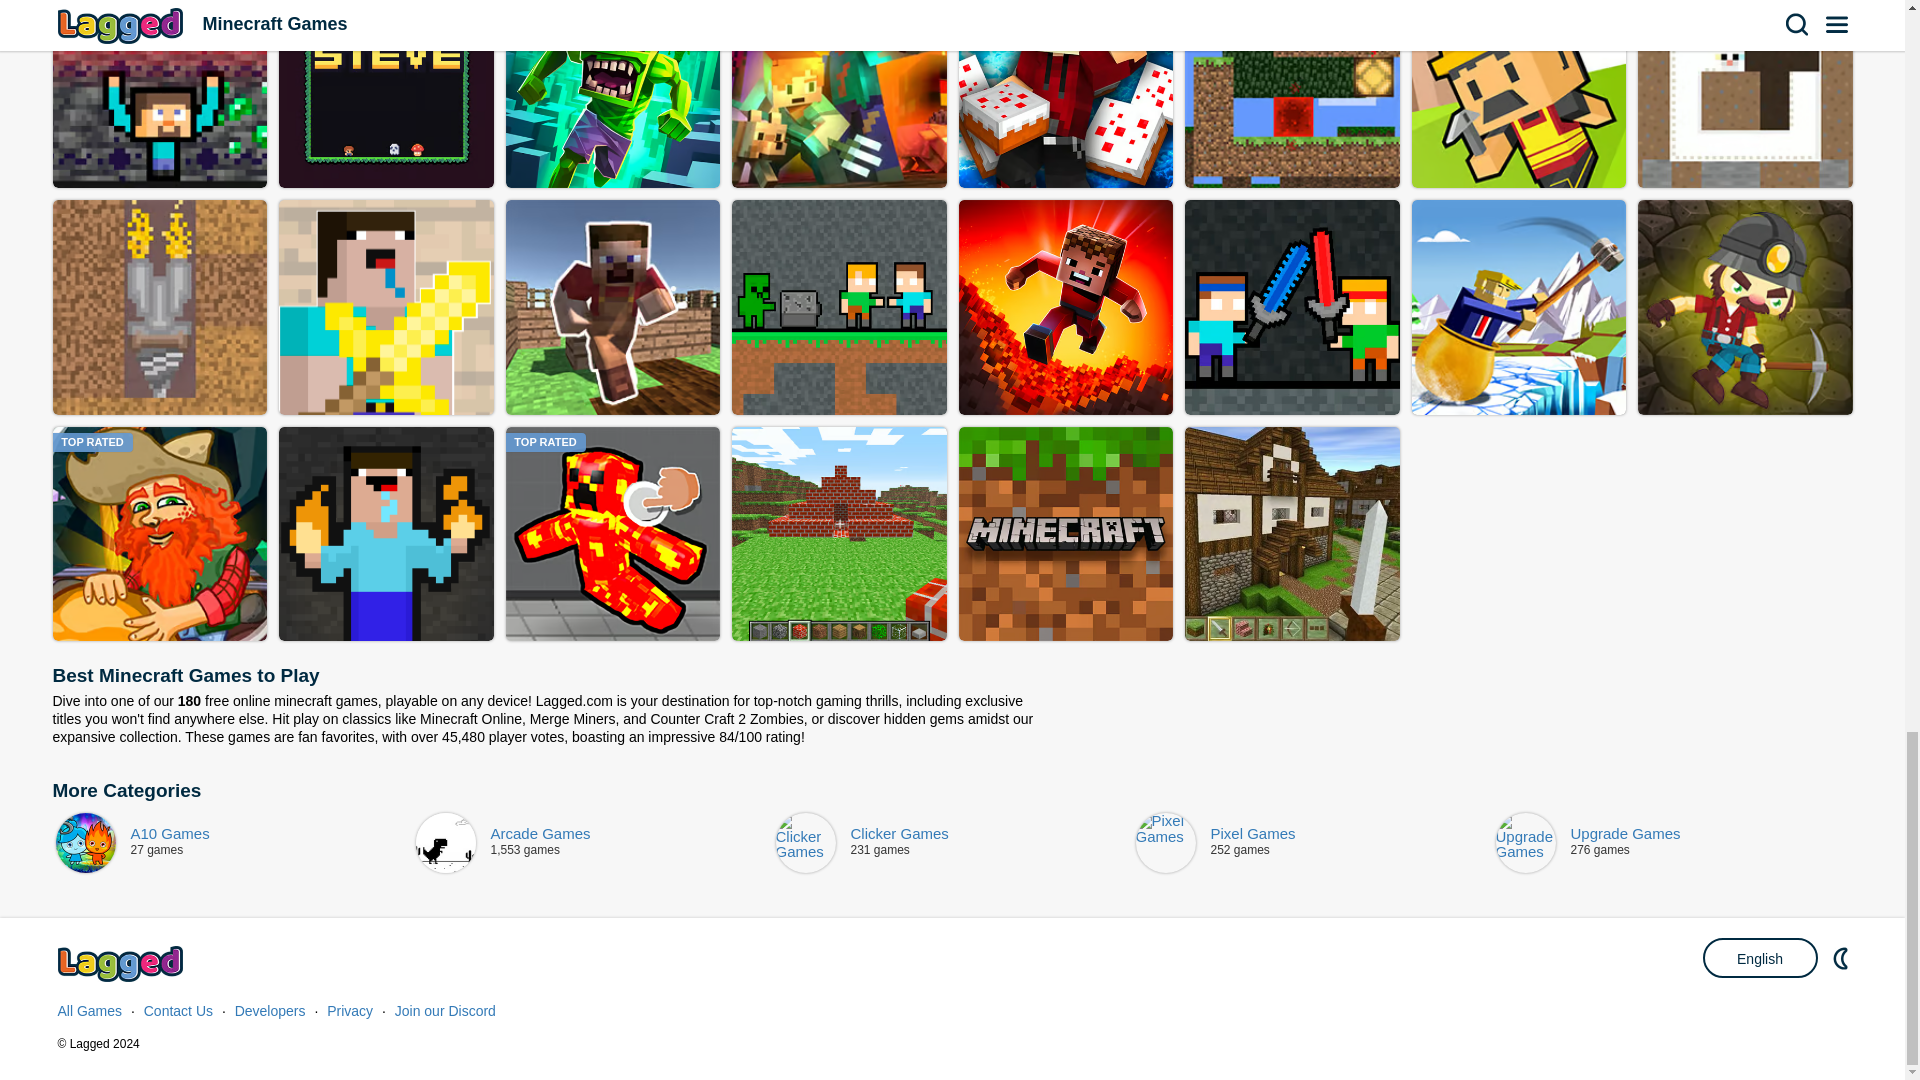 The width and height of the screenshot is (1920, 1080). What do you see at coordinates (954, 842) in the screenshot?
I see `Clicker Games` at bounding box center [954, 842].